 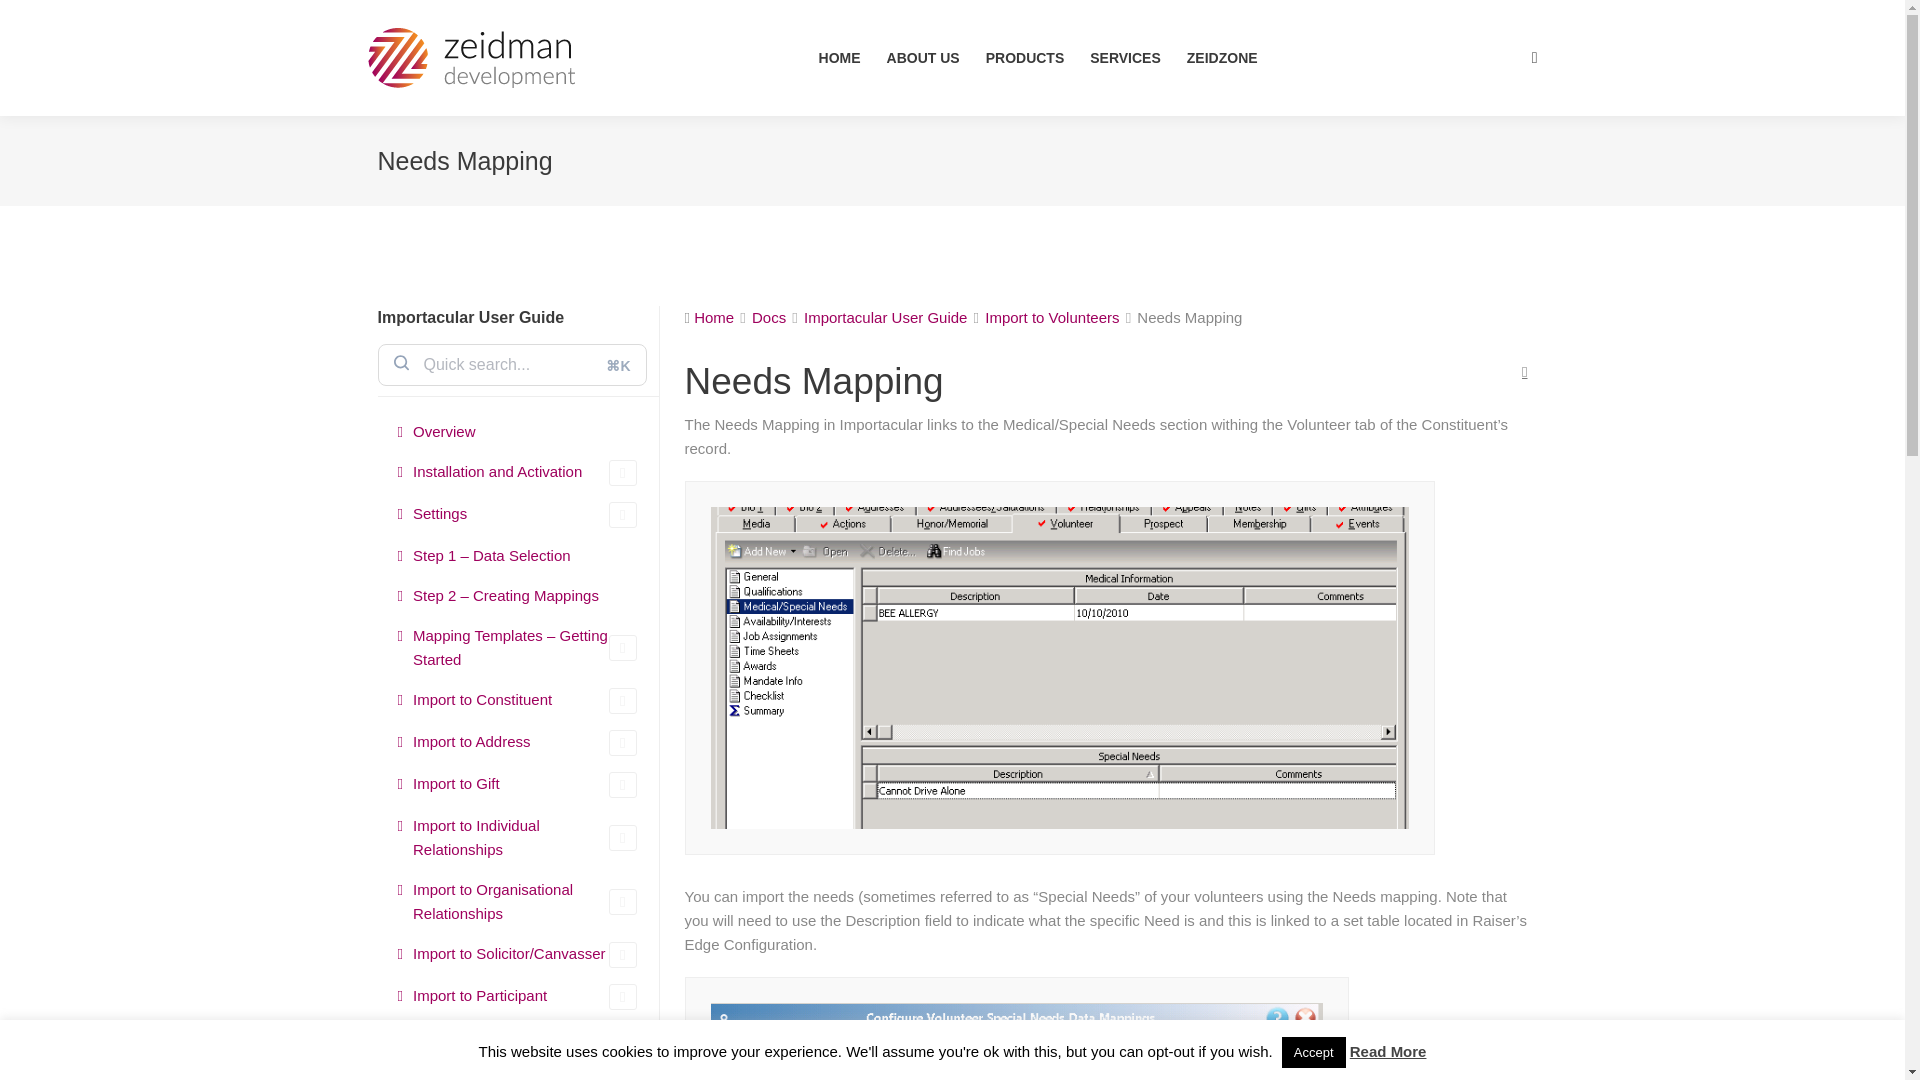 What do you see at coordinates (840, 58) in the screenshot?
I see `HOME` at bounding box center [840, 58].